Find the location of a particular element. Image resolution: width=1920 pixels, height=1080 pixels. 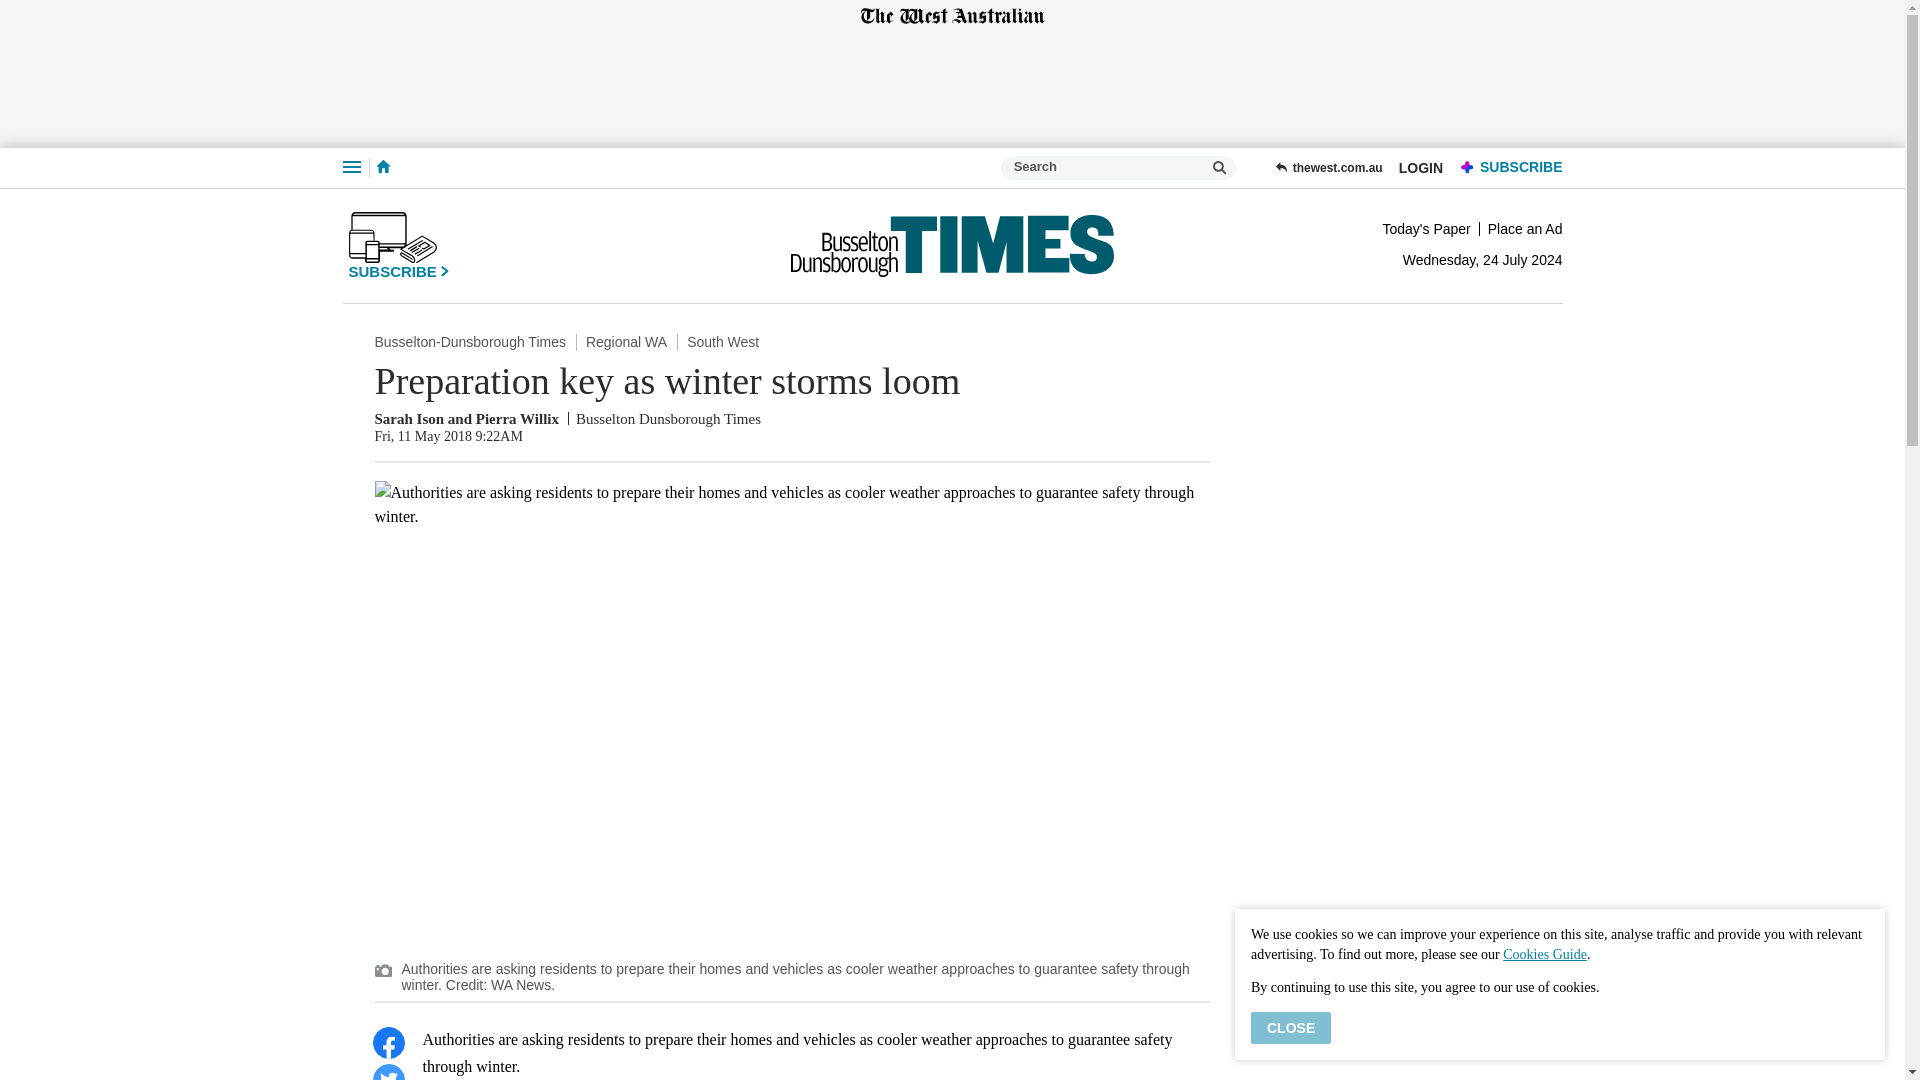

Home is located at coordinates (382, 168).